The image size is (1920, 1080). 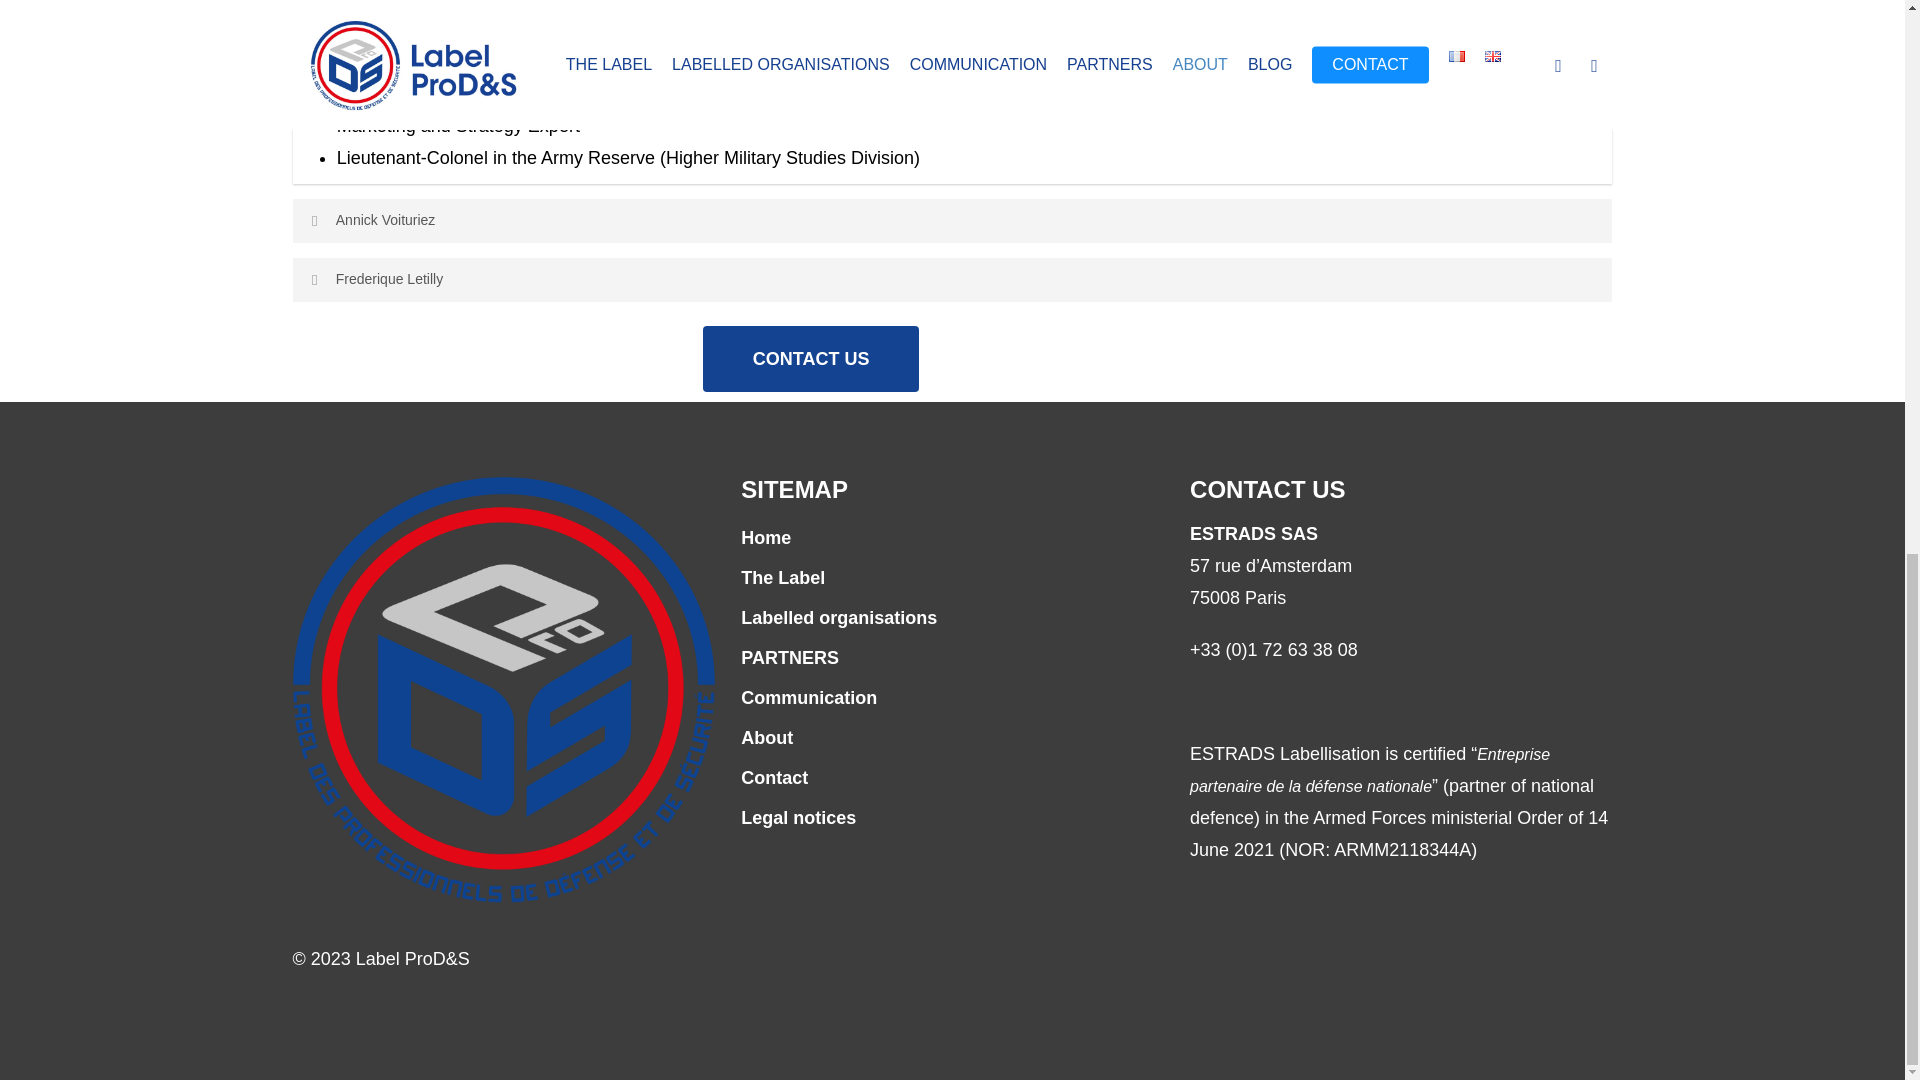 I want to click on Communication, so click(x=952, y=697).